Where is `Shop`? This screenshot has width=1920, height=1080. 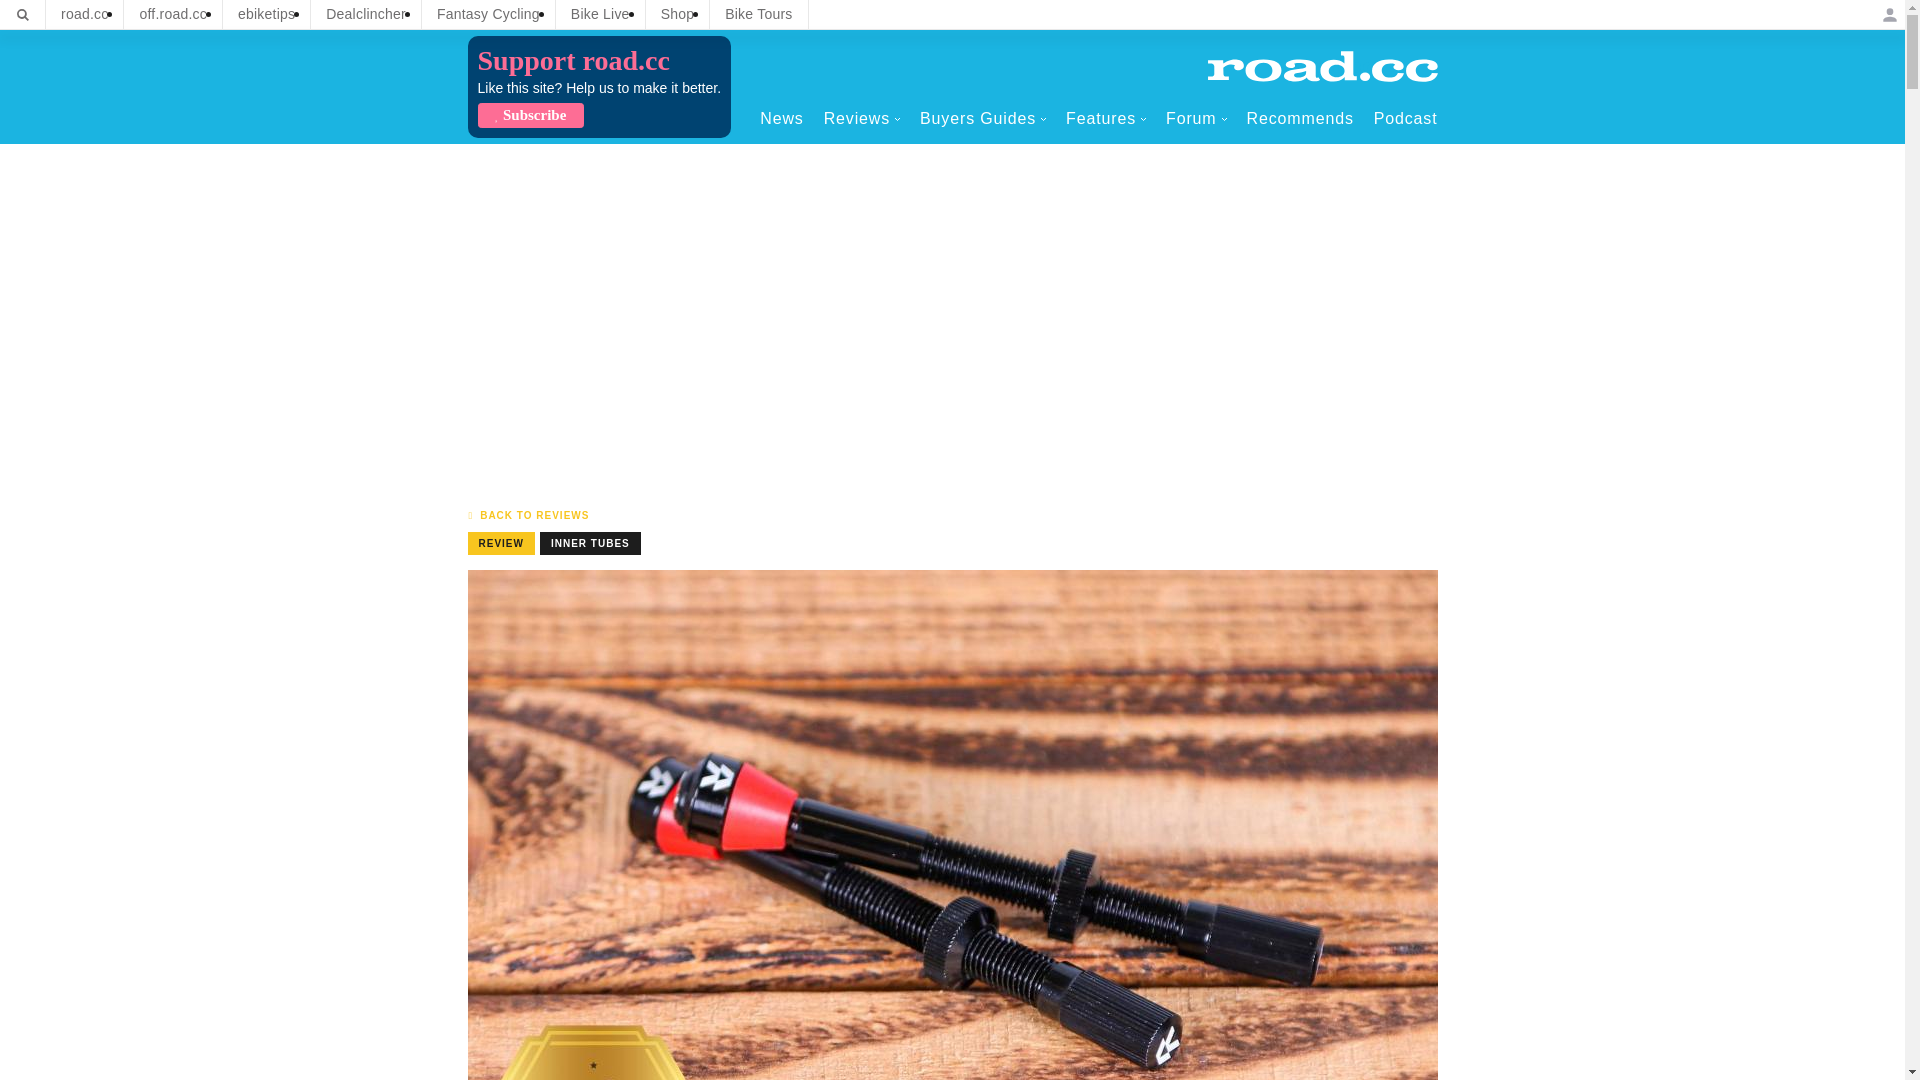
Shop is located at coordinates (678, 14).